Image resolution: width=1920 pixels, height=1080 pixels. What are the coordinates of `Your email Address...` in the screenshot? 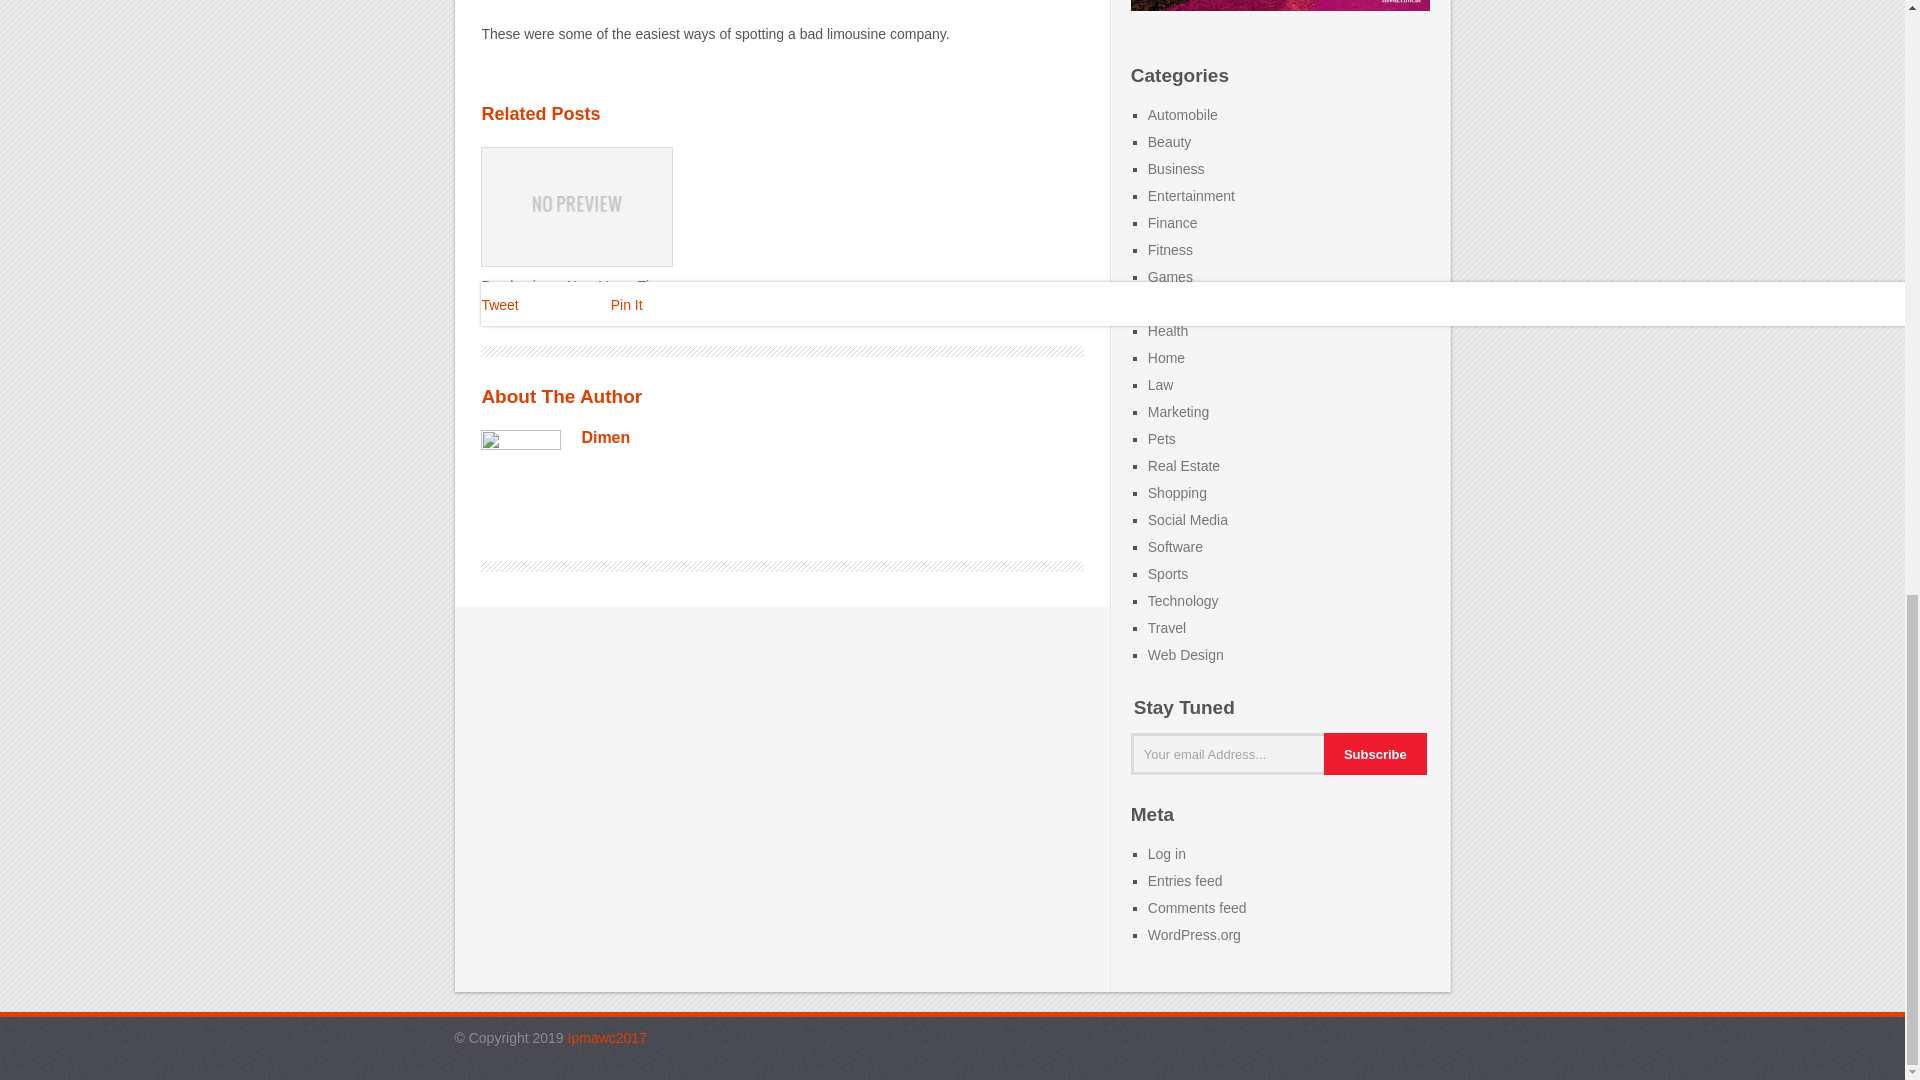 It's located at (1233, 754).